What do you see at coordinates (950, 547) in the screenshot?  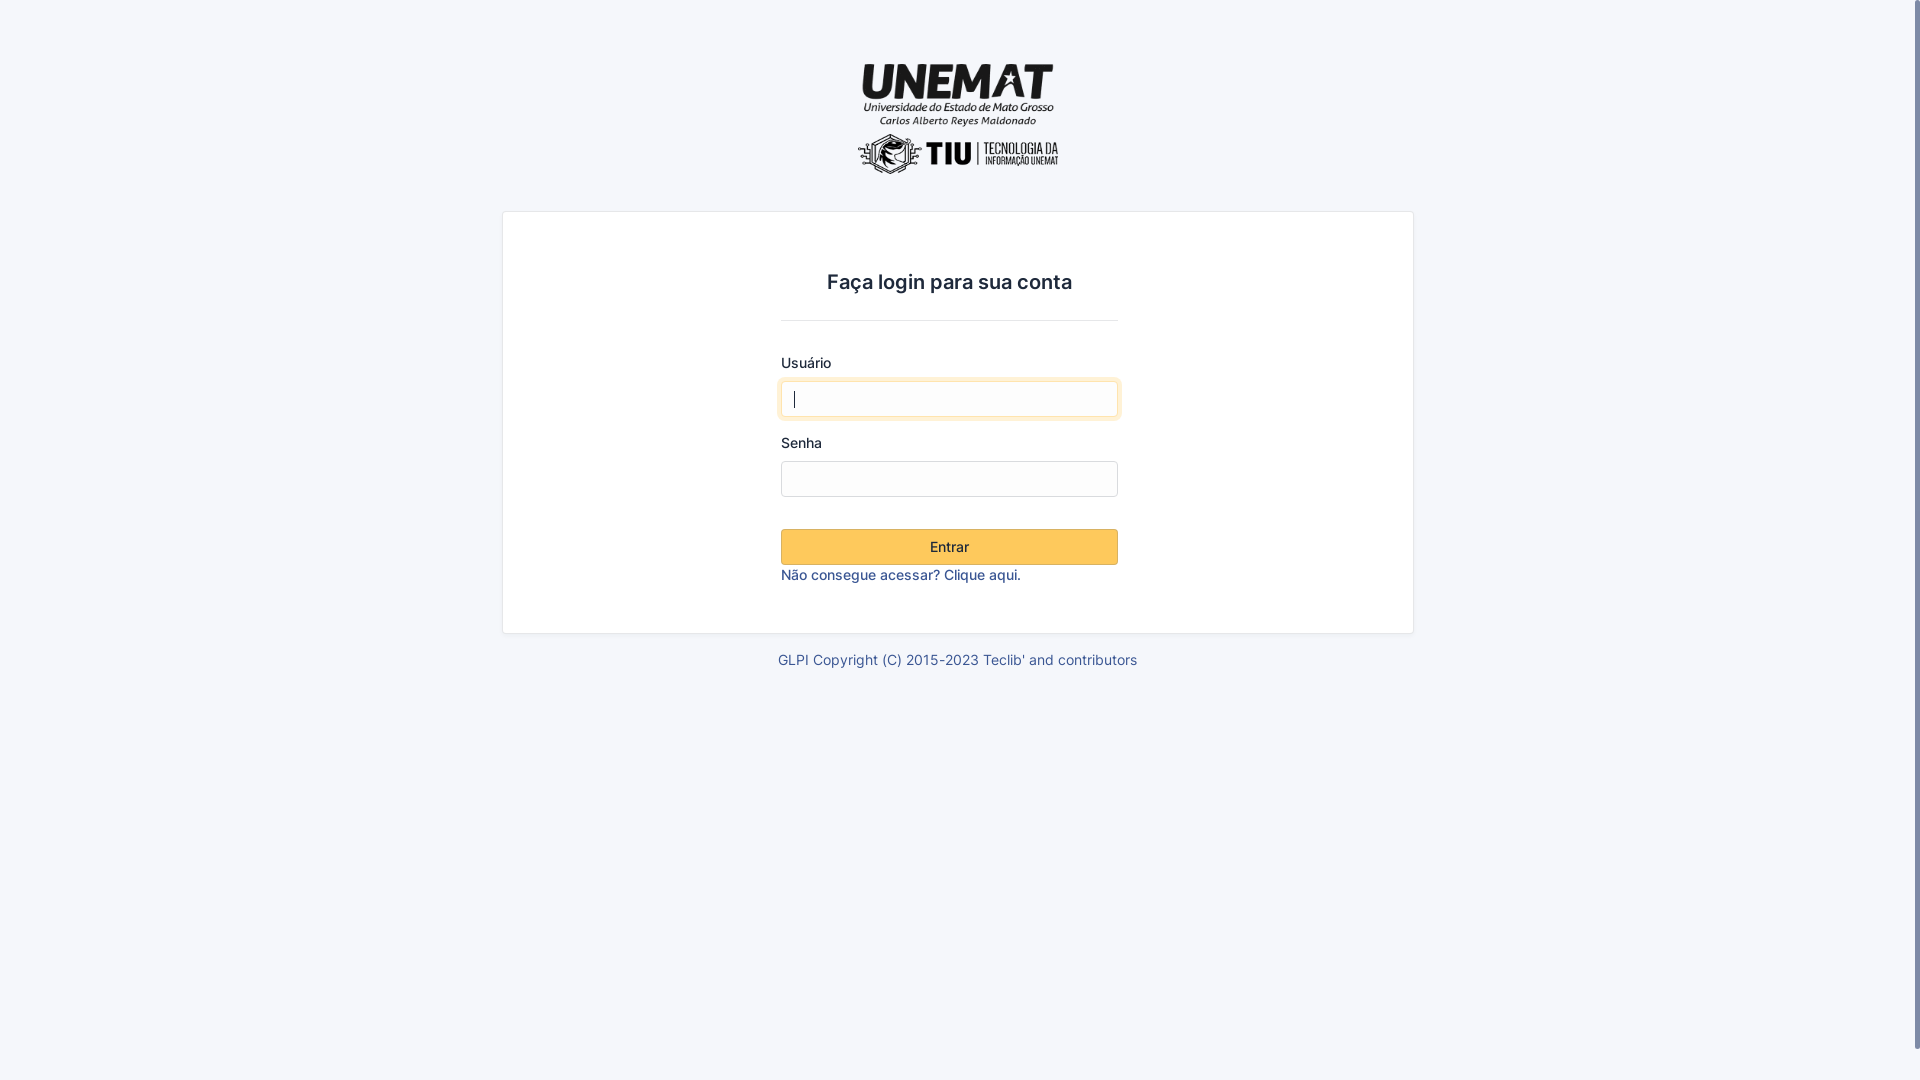 I see `Entrar` at bounding box center [950, 547].